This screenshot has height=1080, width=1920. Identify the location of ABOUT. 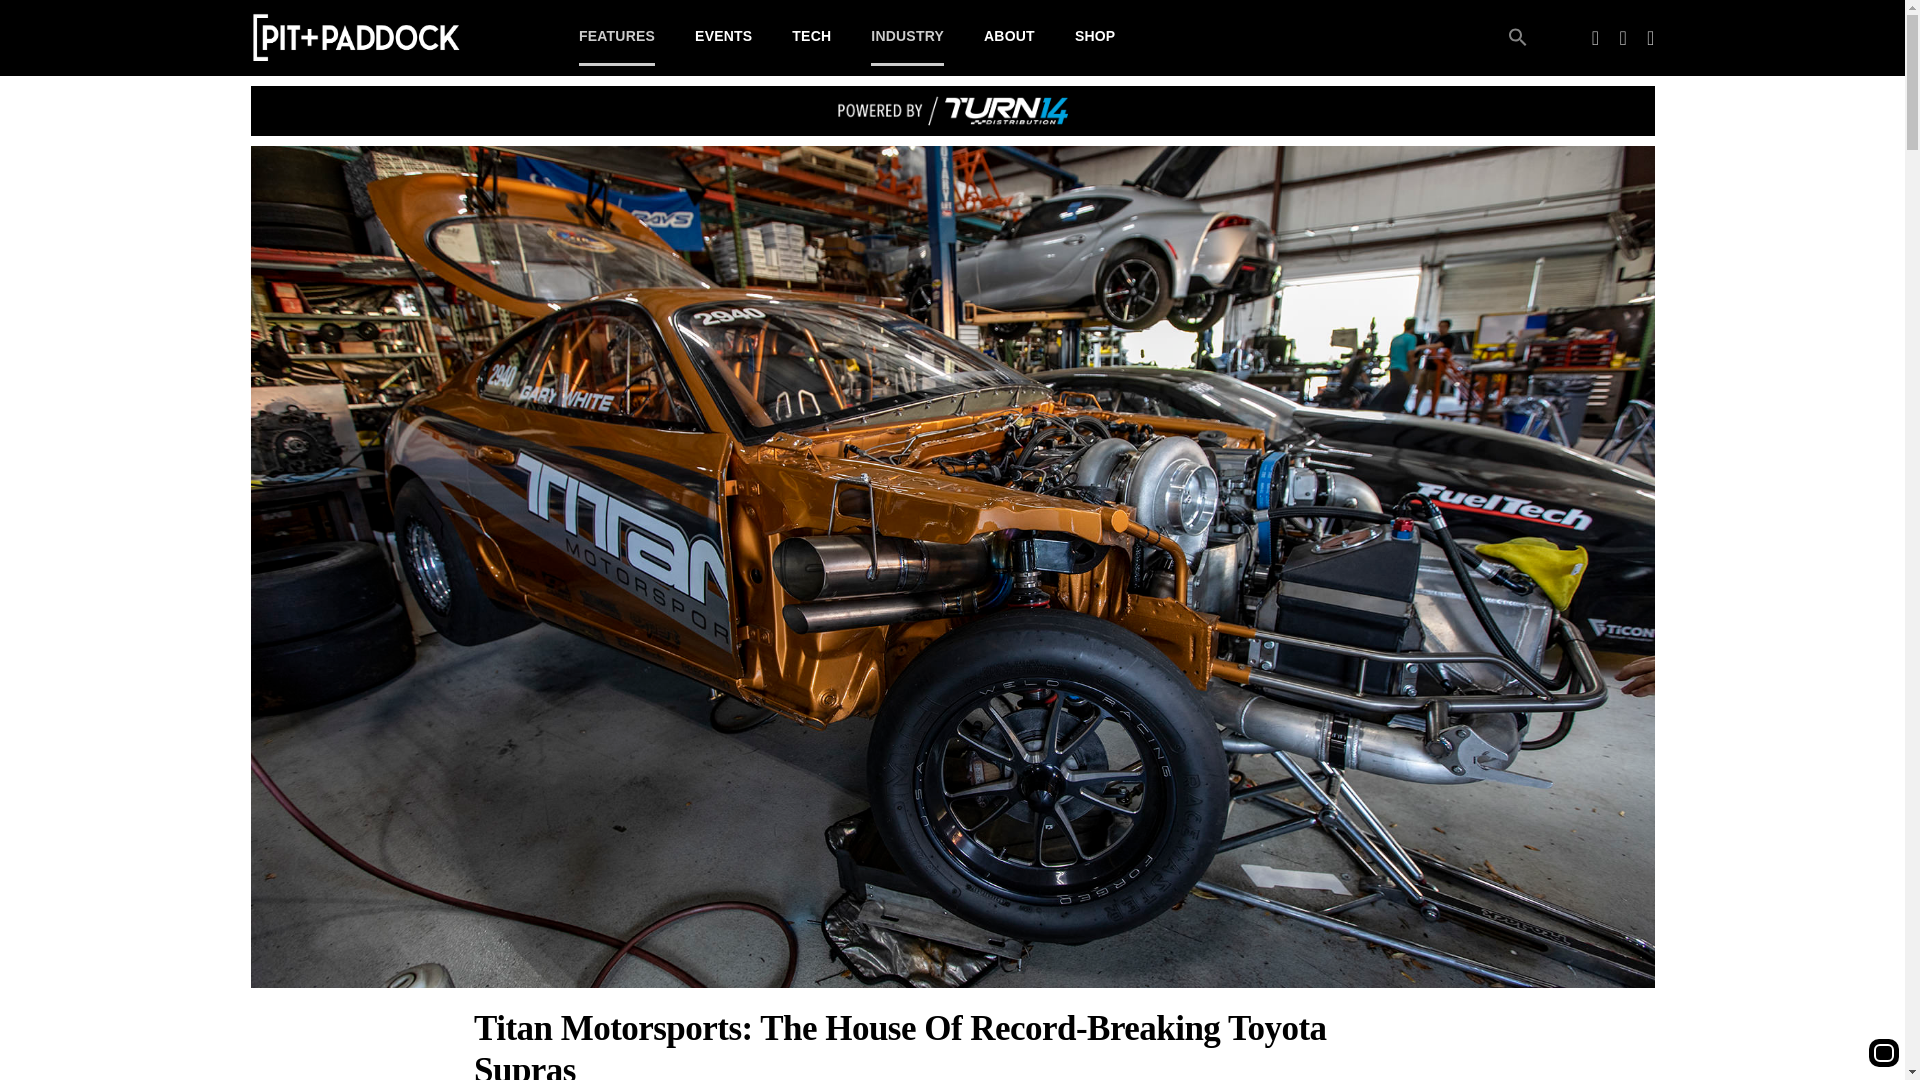
(1008, 37).